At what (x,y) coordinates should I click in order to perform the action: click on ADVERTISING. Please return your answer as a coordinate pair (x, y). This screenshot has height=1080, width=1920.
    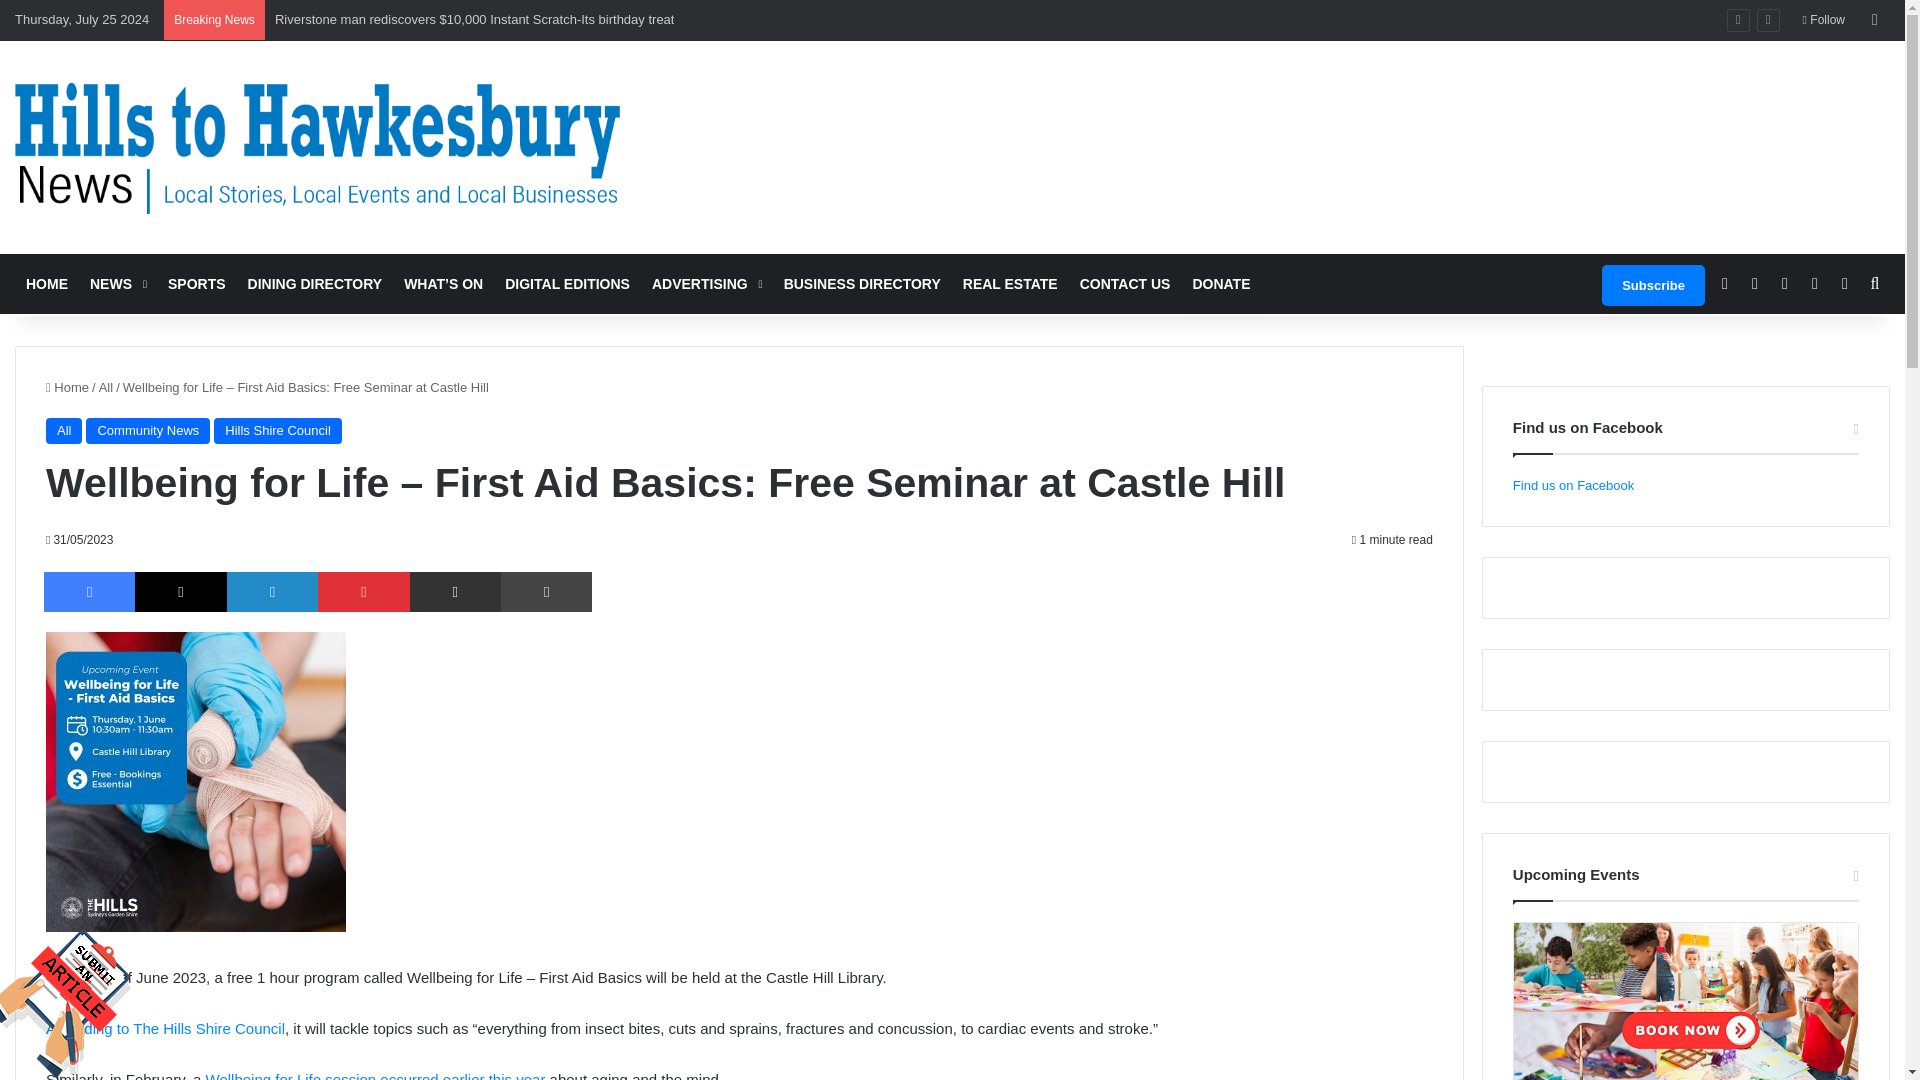
    Looking at the image, I should click on (707, 284).